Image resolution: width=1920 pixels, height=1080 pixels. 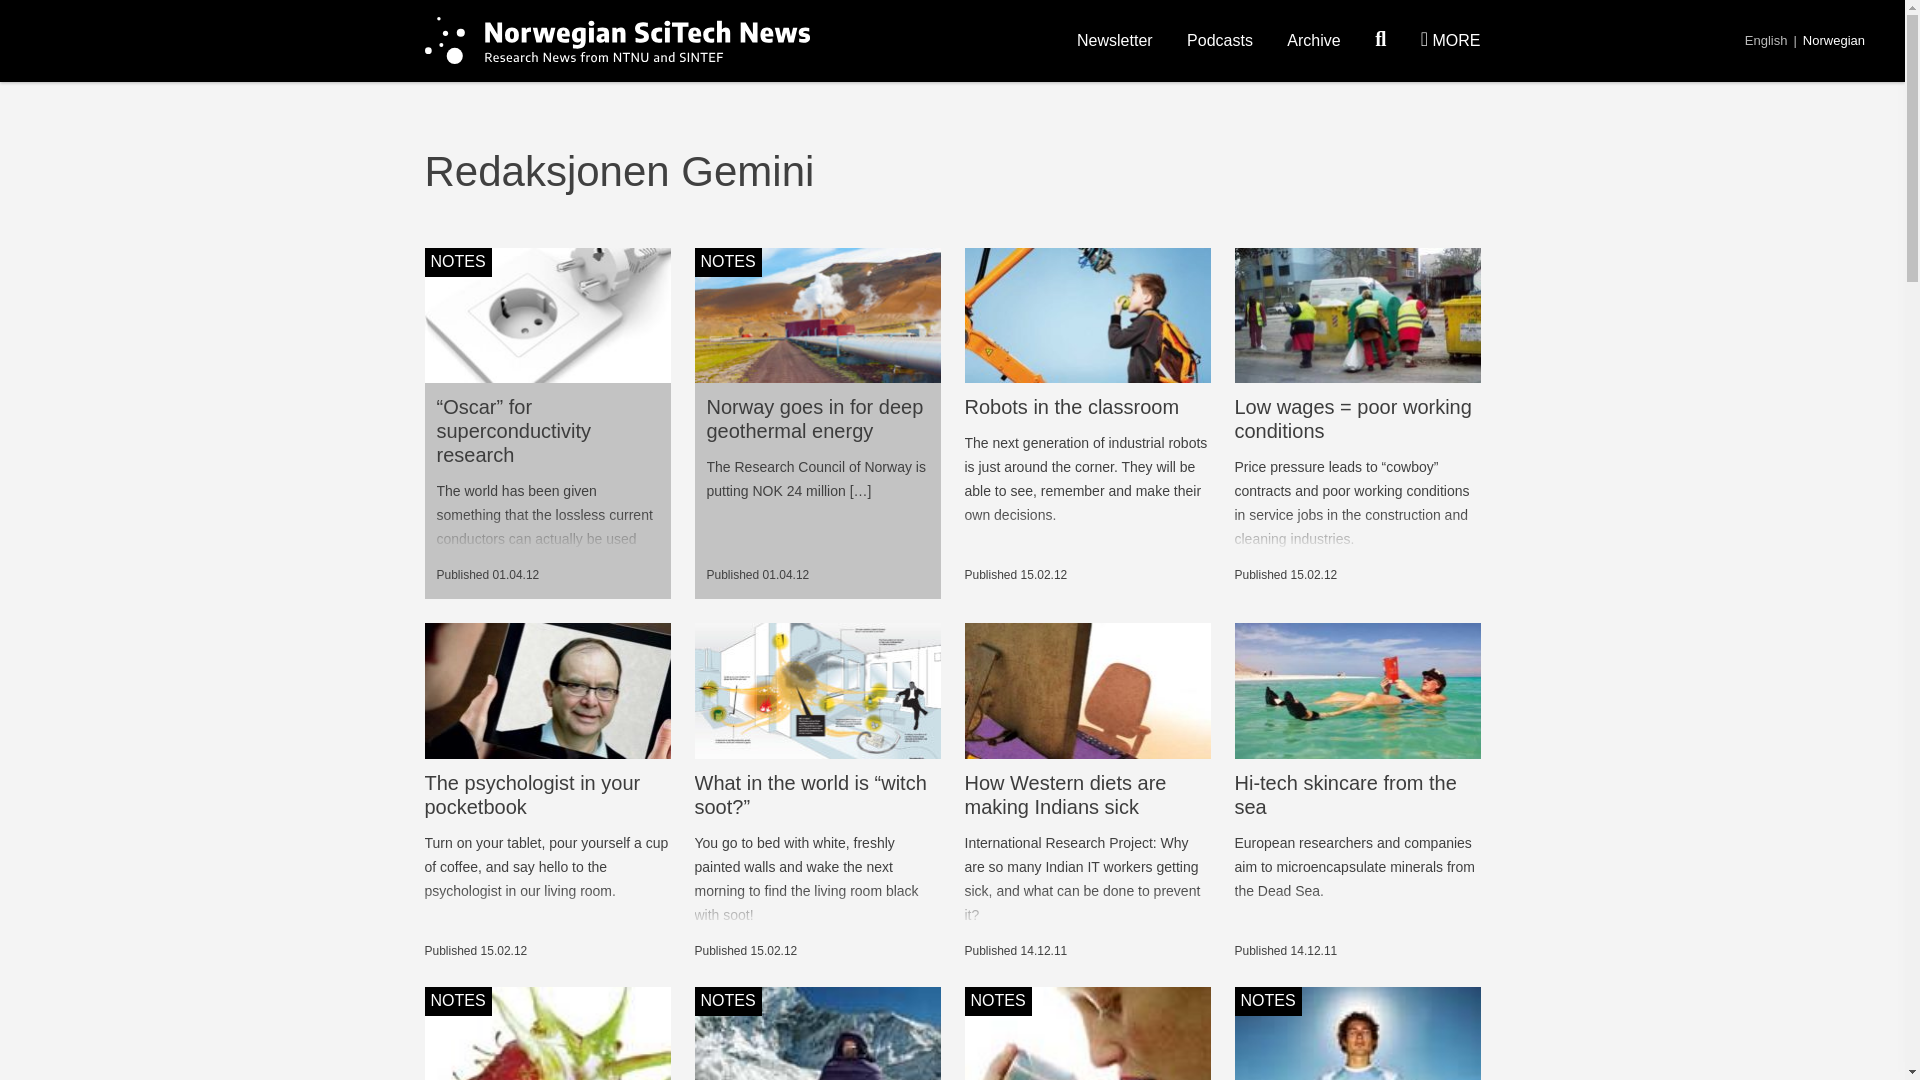 What do you see at coordinates (816, 316) in the screenshot?
I see `NOTES` at bounding box center [816, 316].